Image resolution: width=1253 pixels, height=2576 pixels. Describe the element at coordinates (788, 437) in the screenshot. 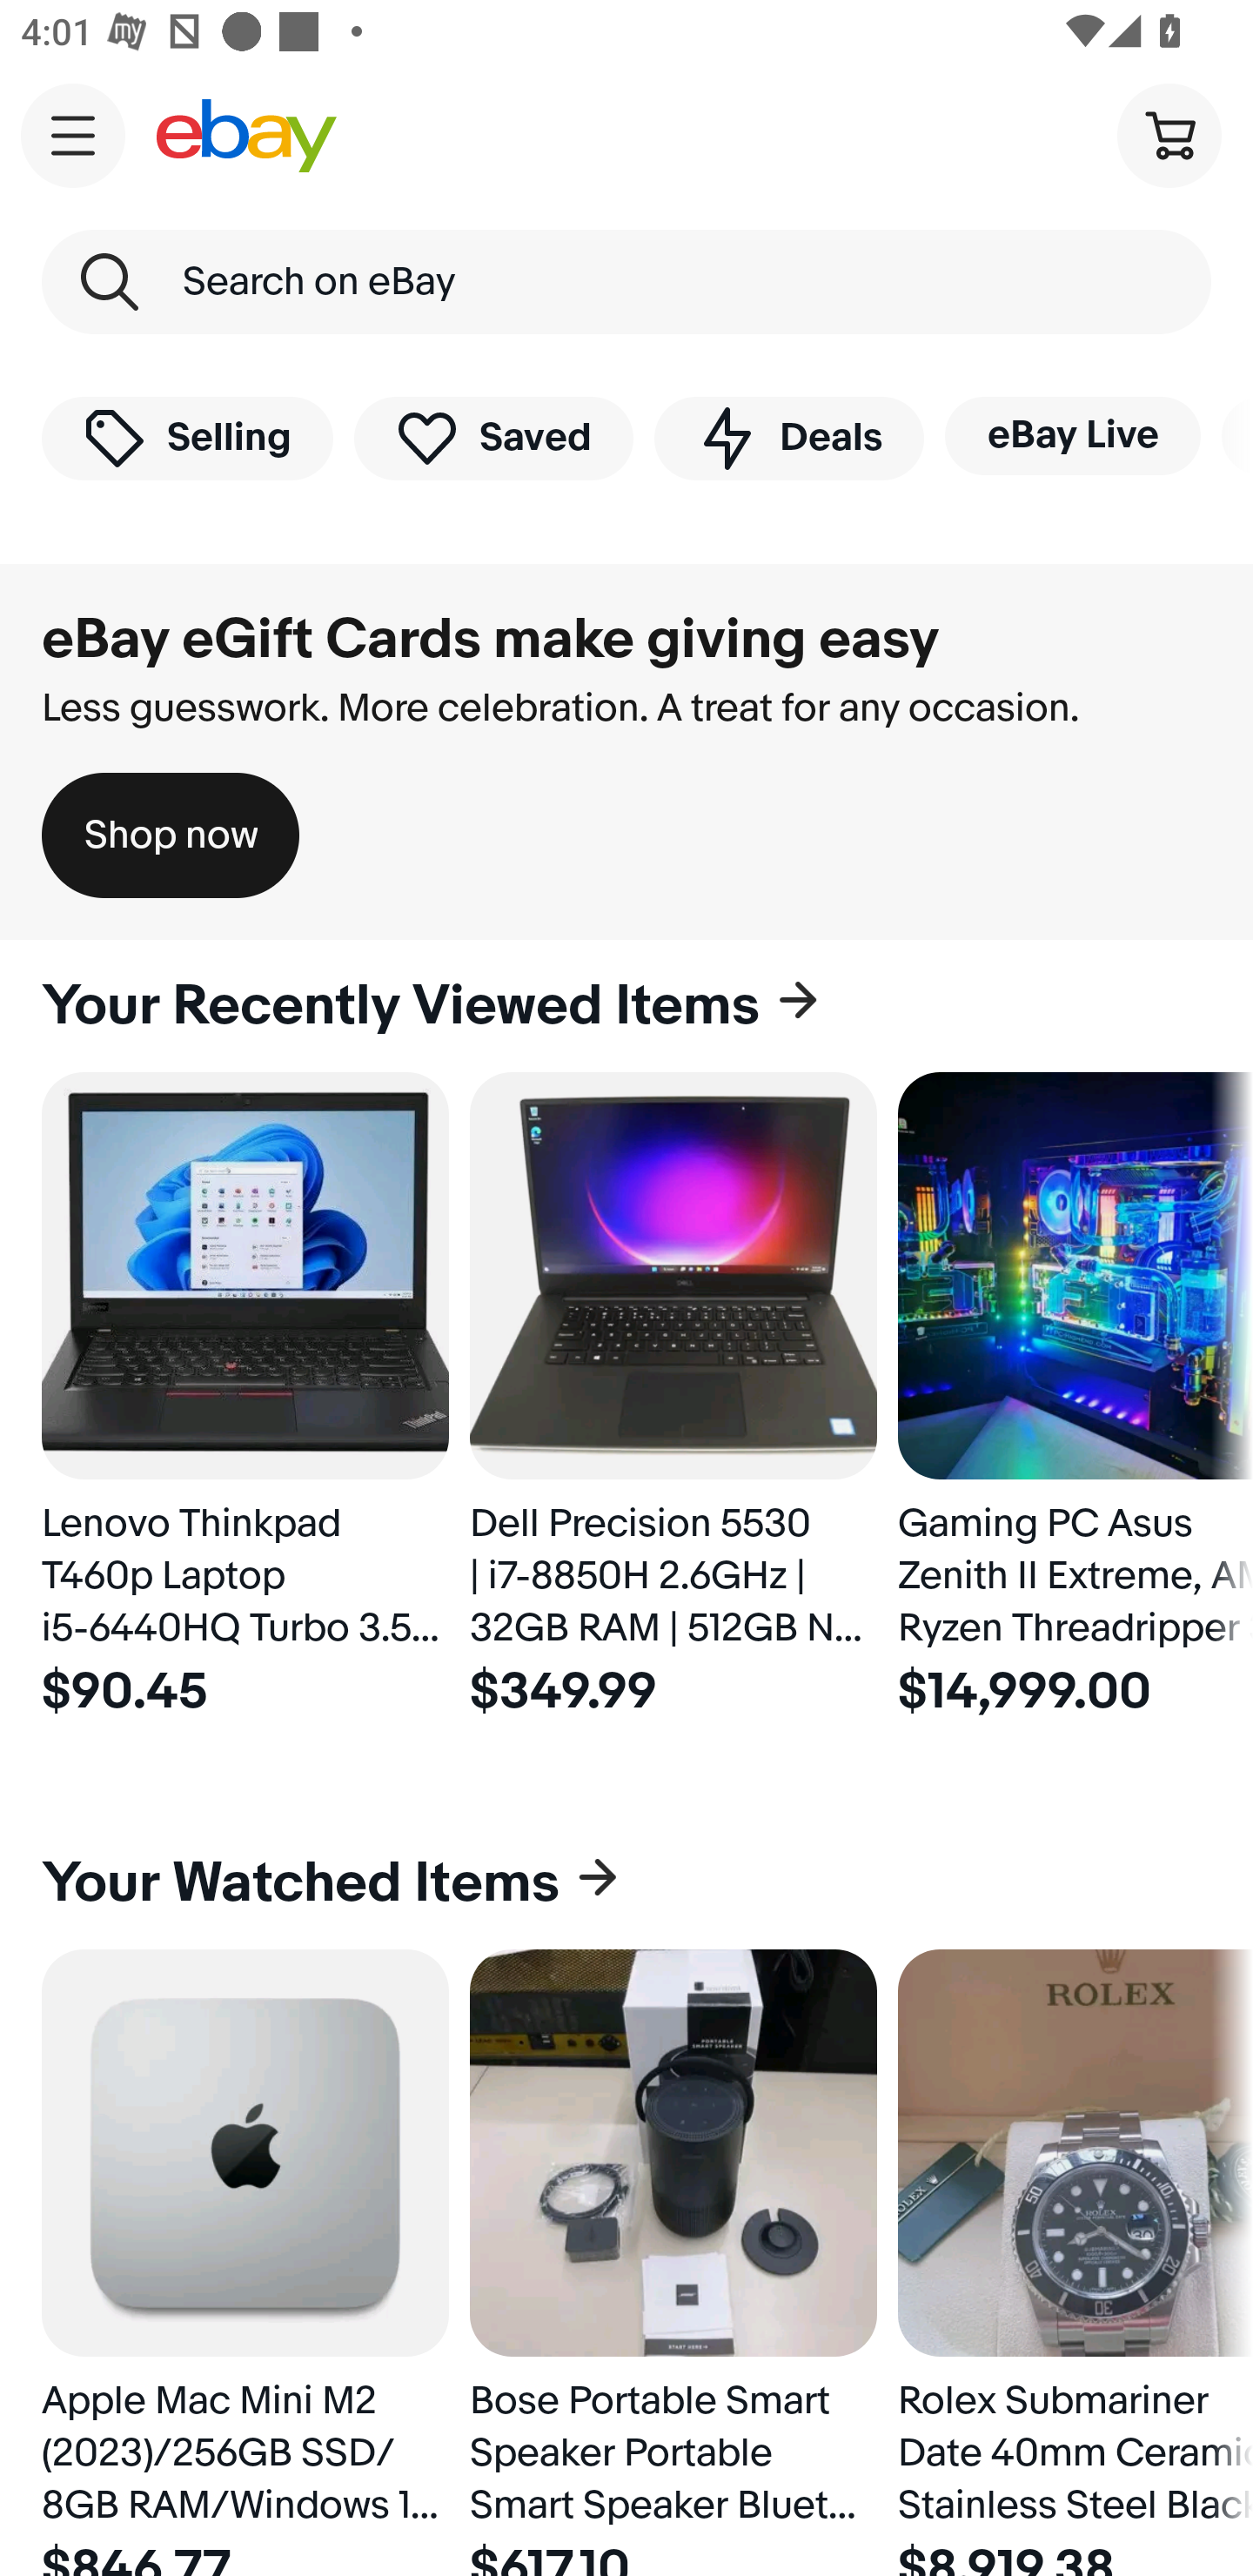

I see `Deals` at that location.